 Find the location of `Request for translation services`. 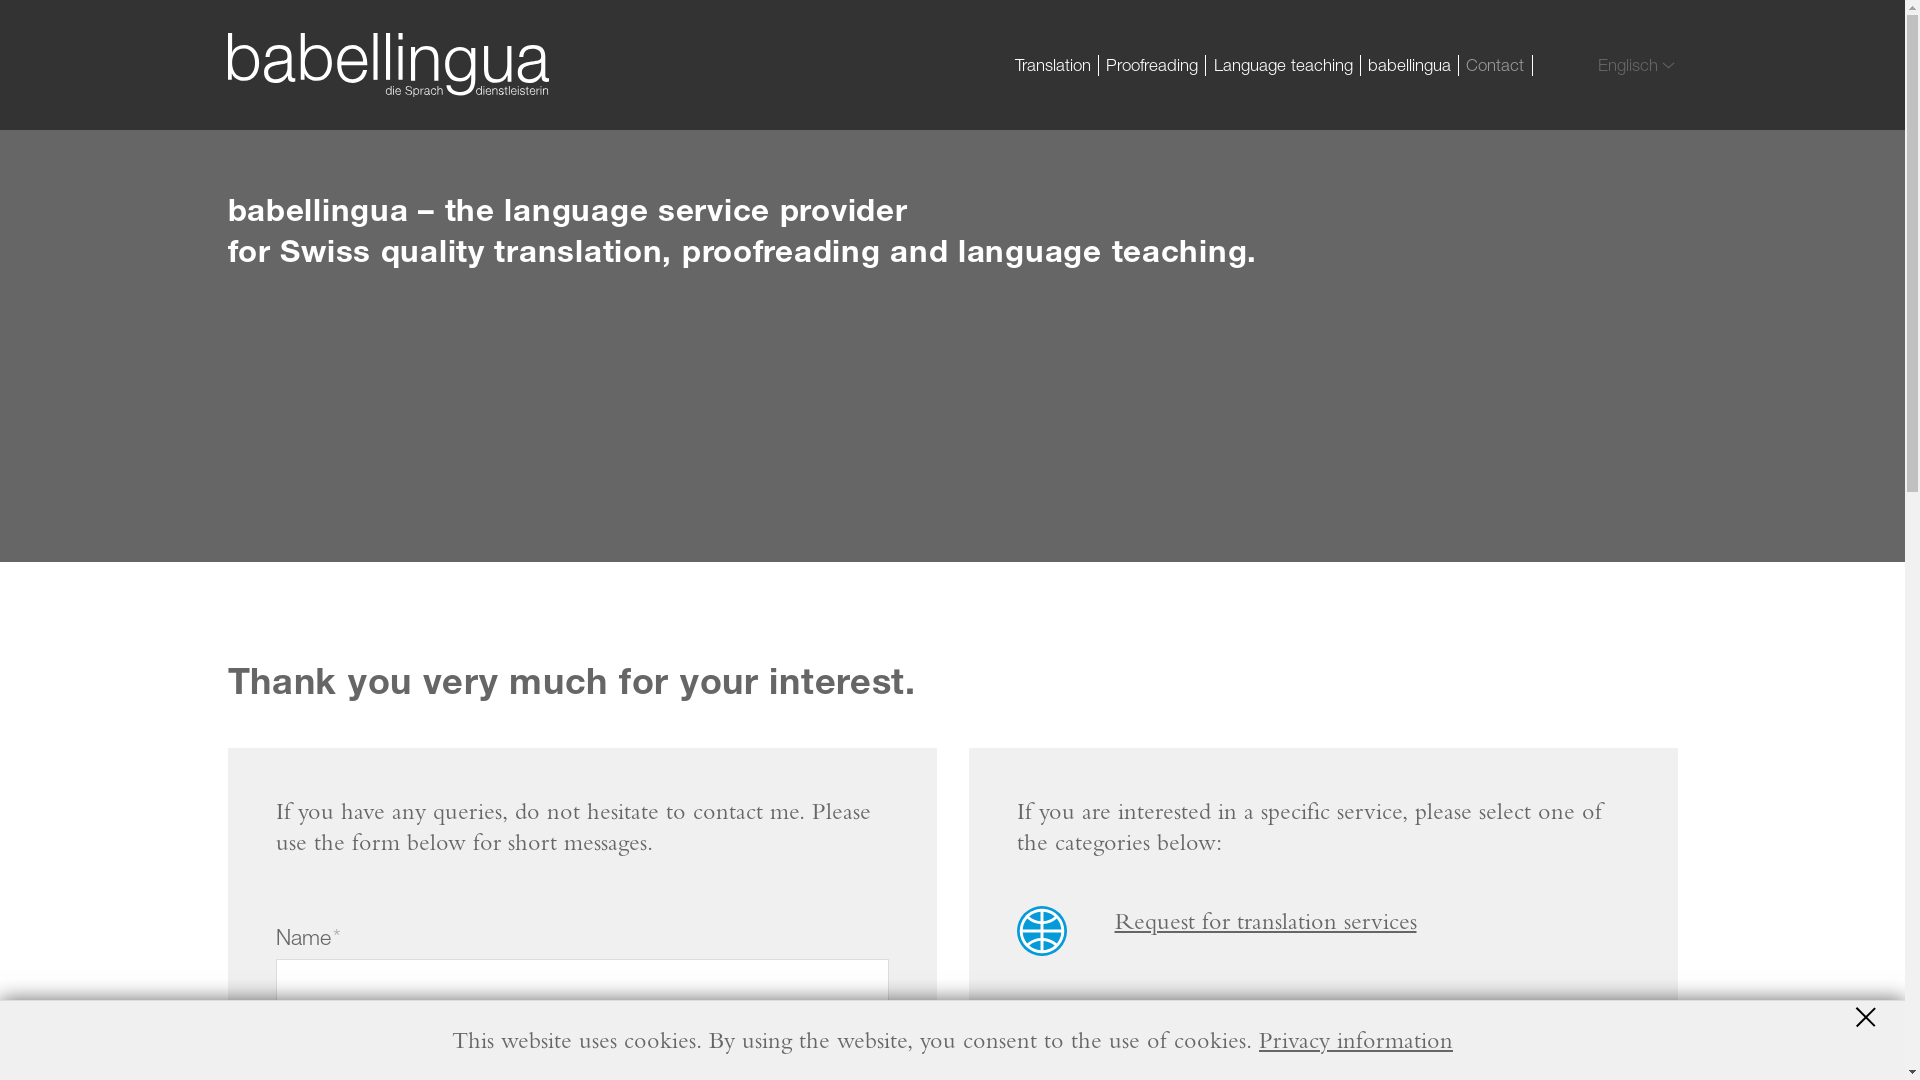

Request for translation services is located at coordinates (1265, 921).